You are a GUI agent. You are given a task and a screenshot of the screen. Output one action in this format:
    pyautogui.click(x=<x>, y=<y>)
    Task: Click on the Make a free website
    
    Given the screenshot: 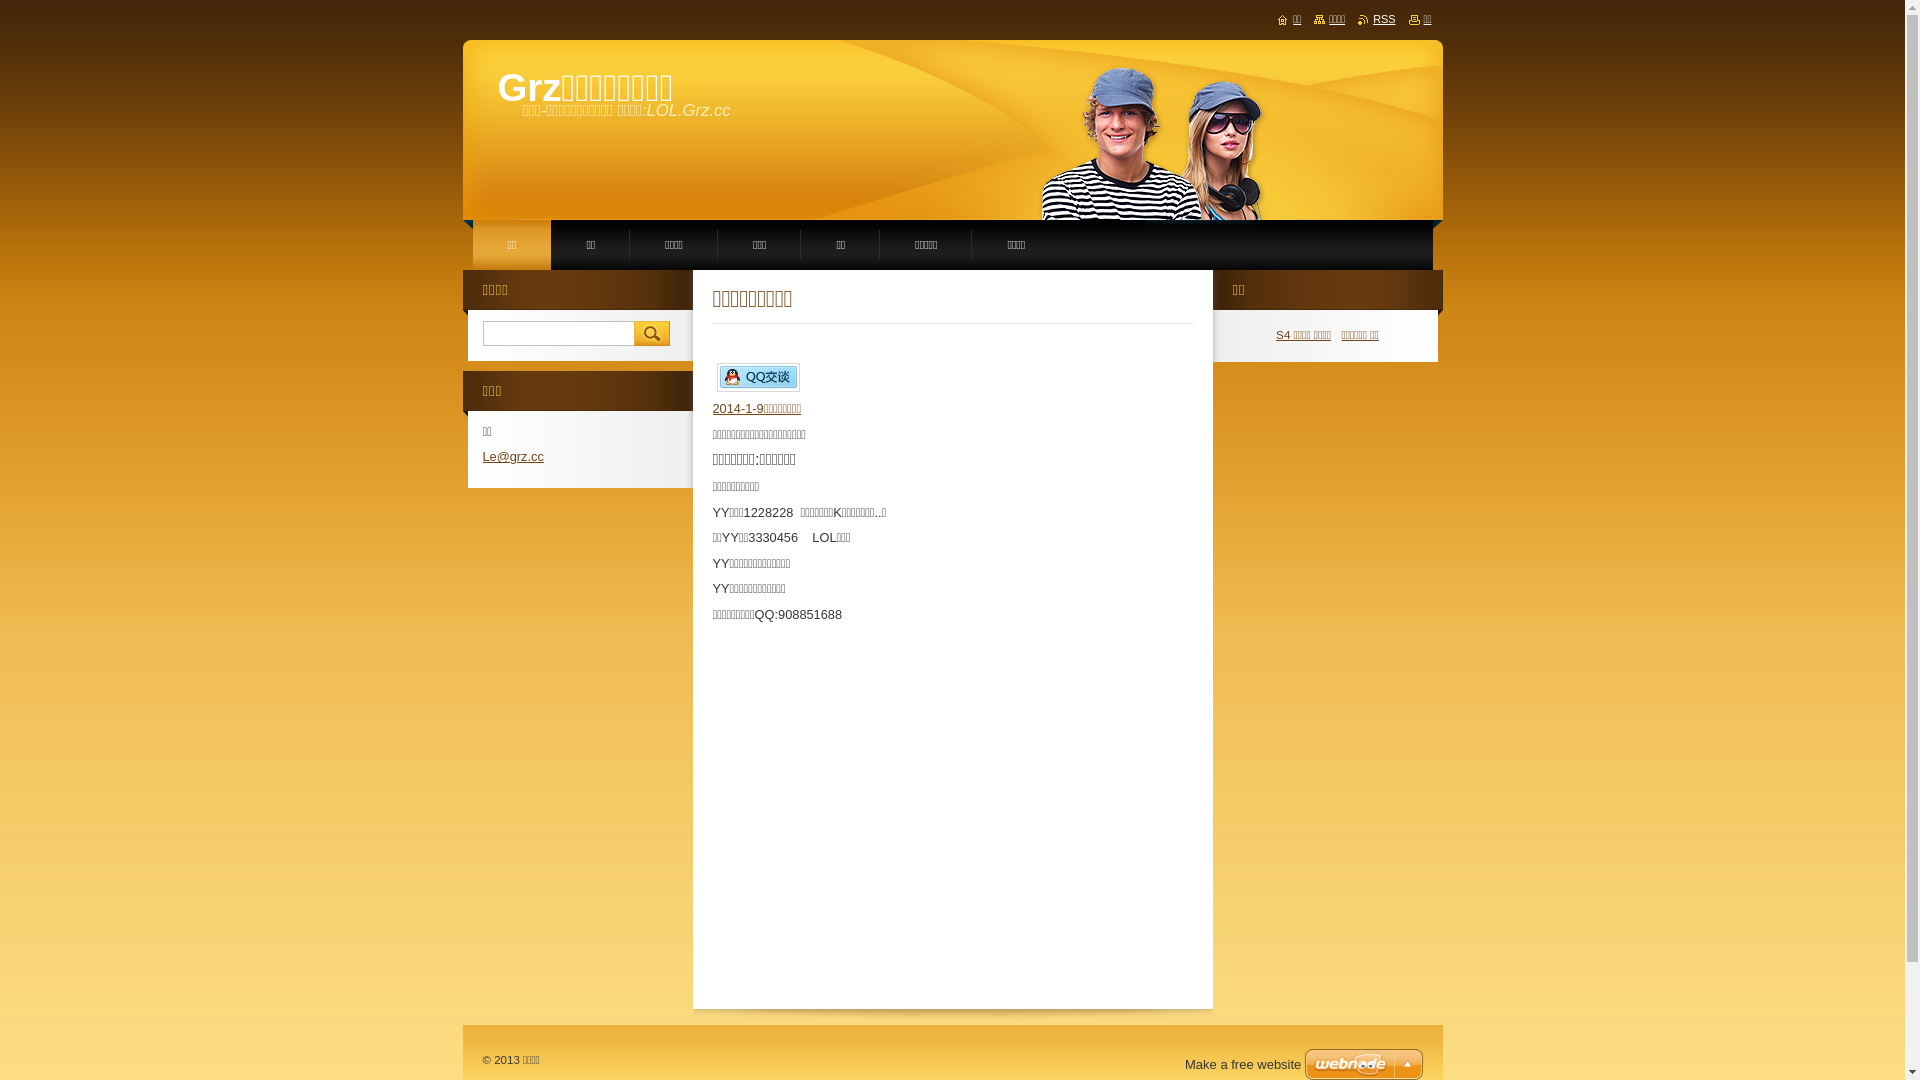 What is the action you would take?
    pyautogui.click(x=1243, y=1064)
    